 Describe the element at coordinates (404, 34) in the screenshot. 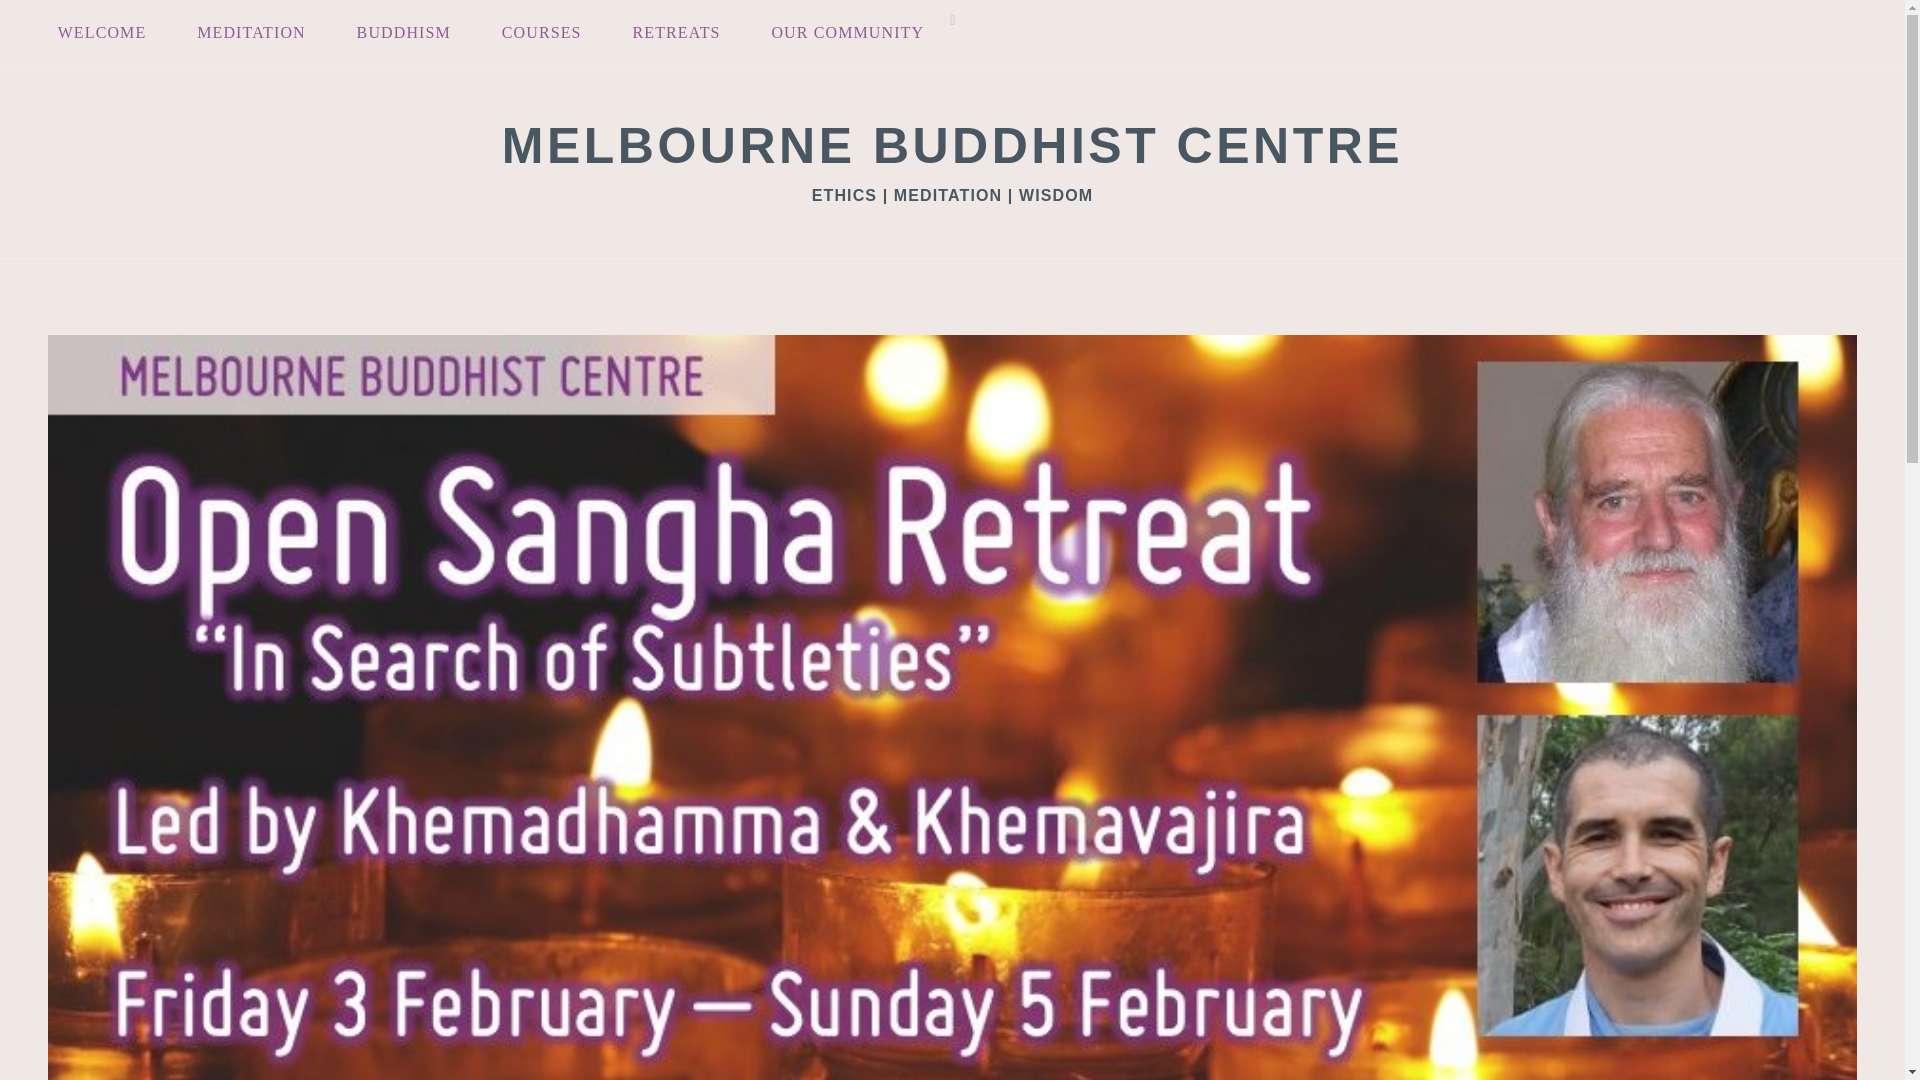

I see `BUDDHISM` at that location.